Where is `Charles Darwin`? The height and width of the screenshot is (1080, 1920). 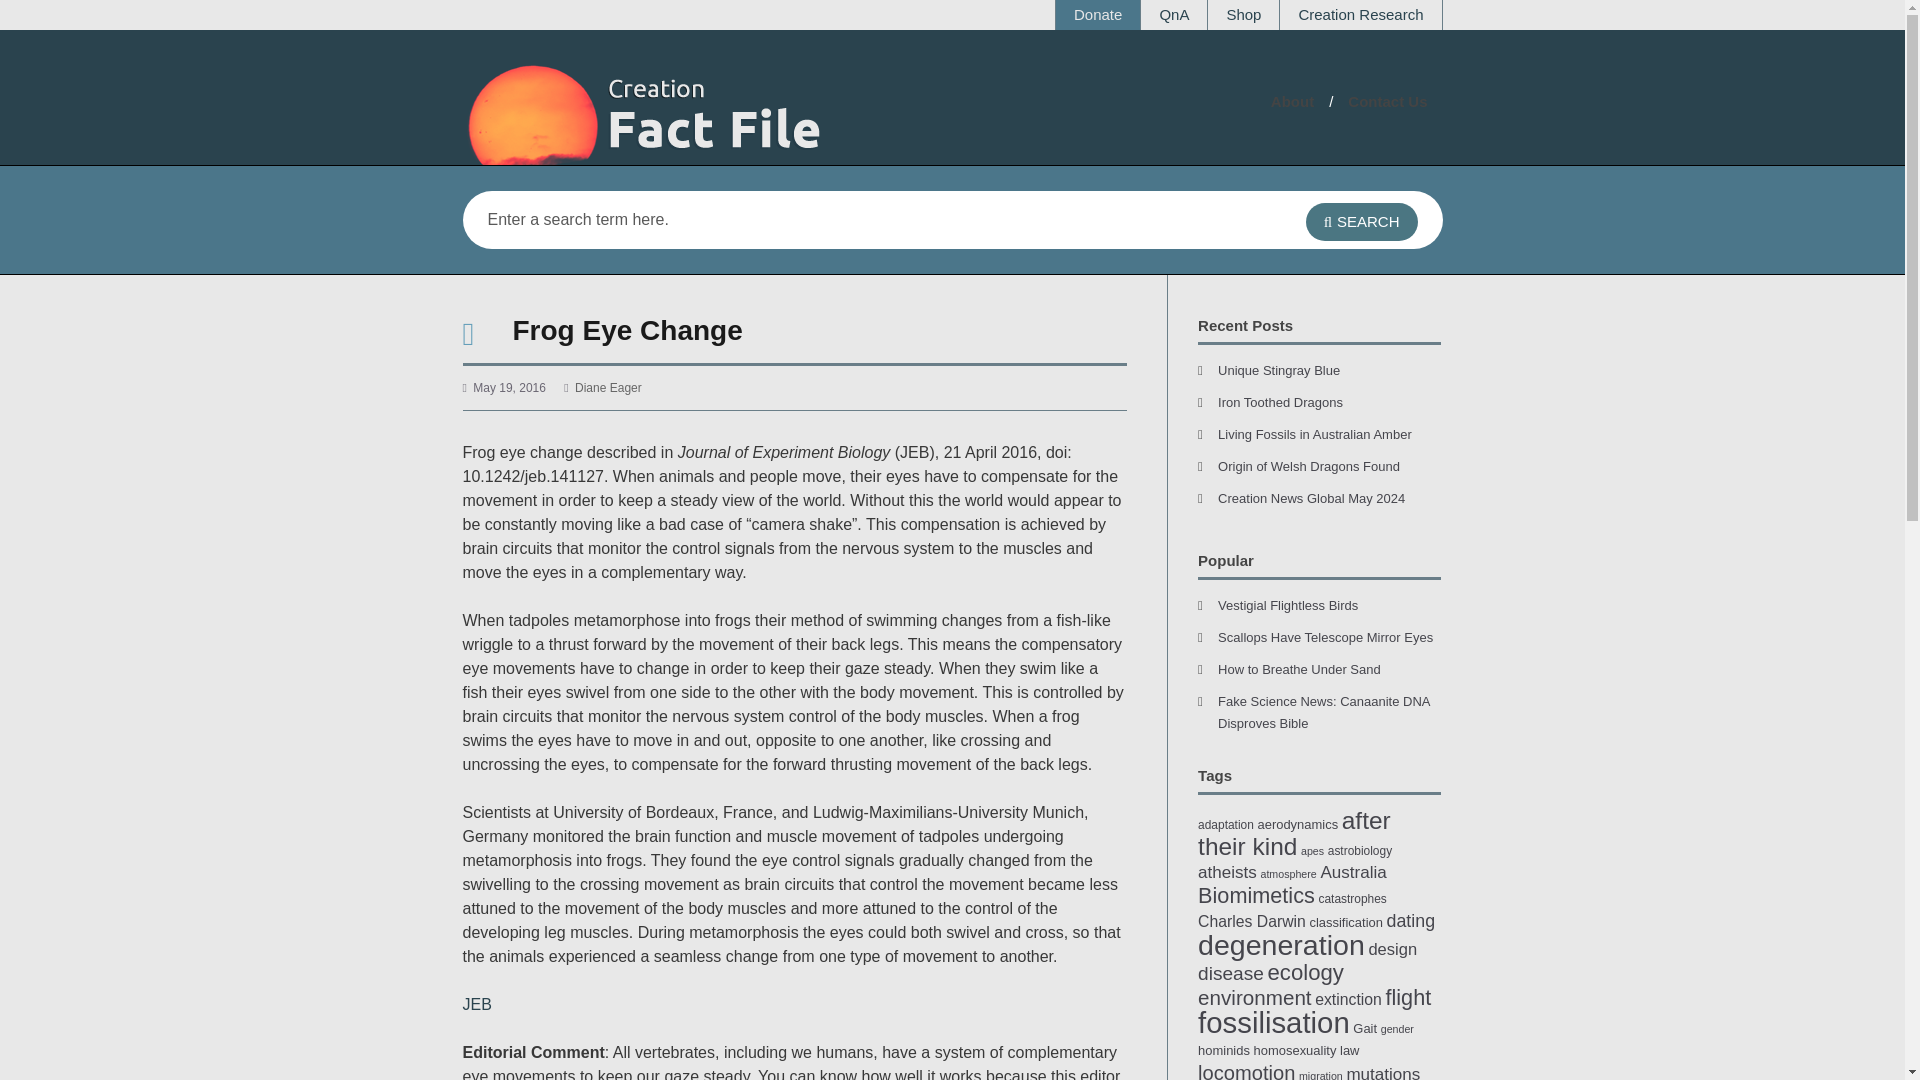
Charles Darwin is located at coordinates (1252, 920).